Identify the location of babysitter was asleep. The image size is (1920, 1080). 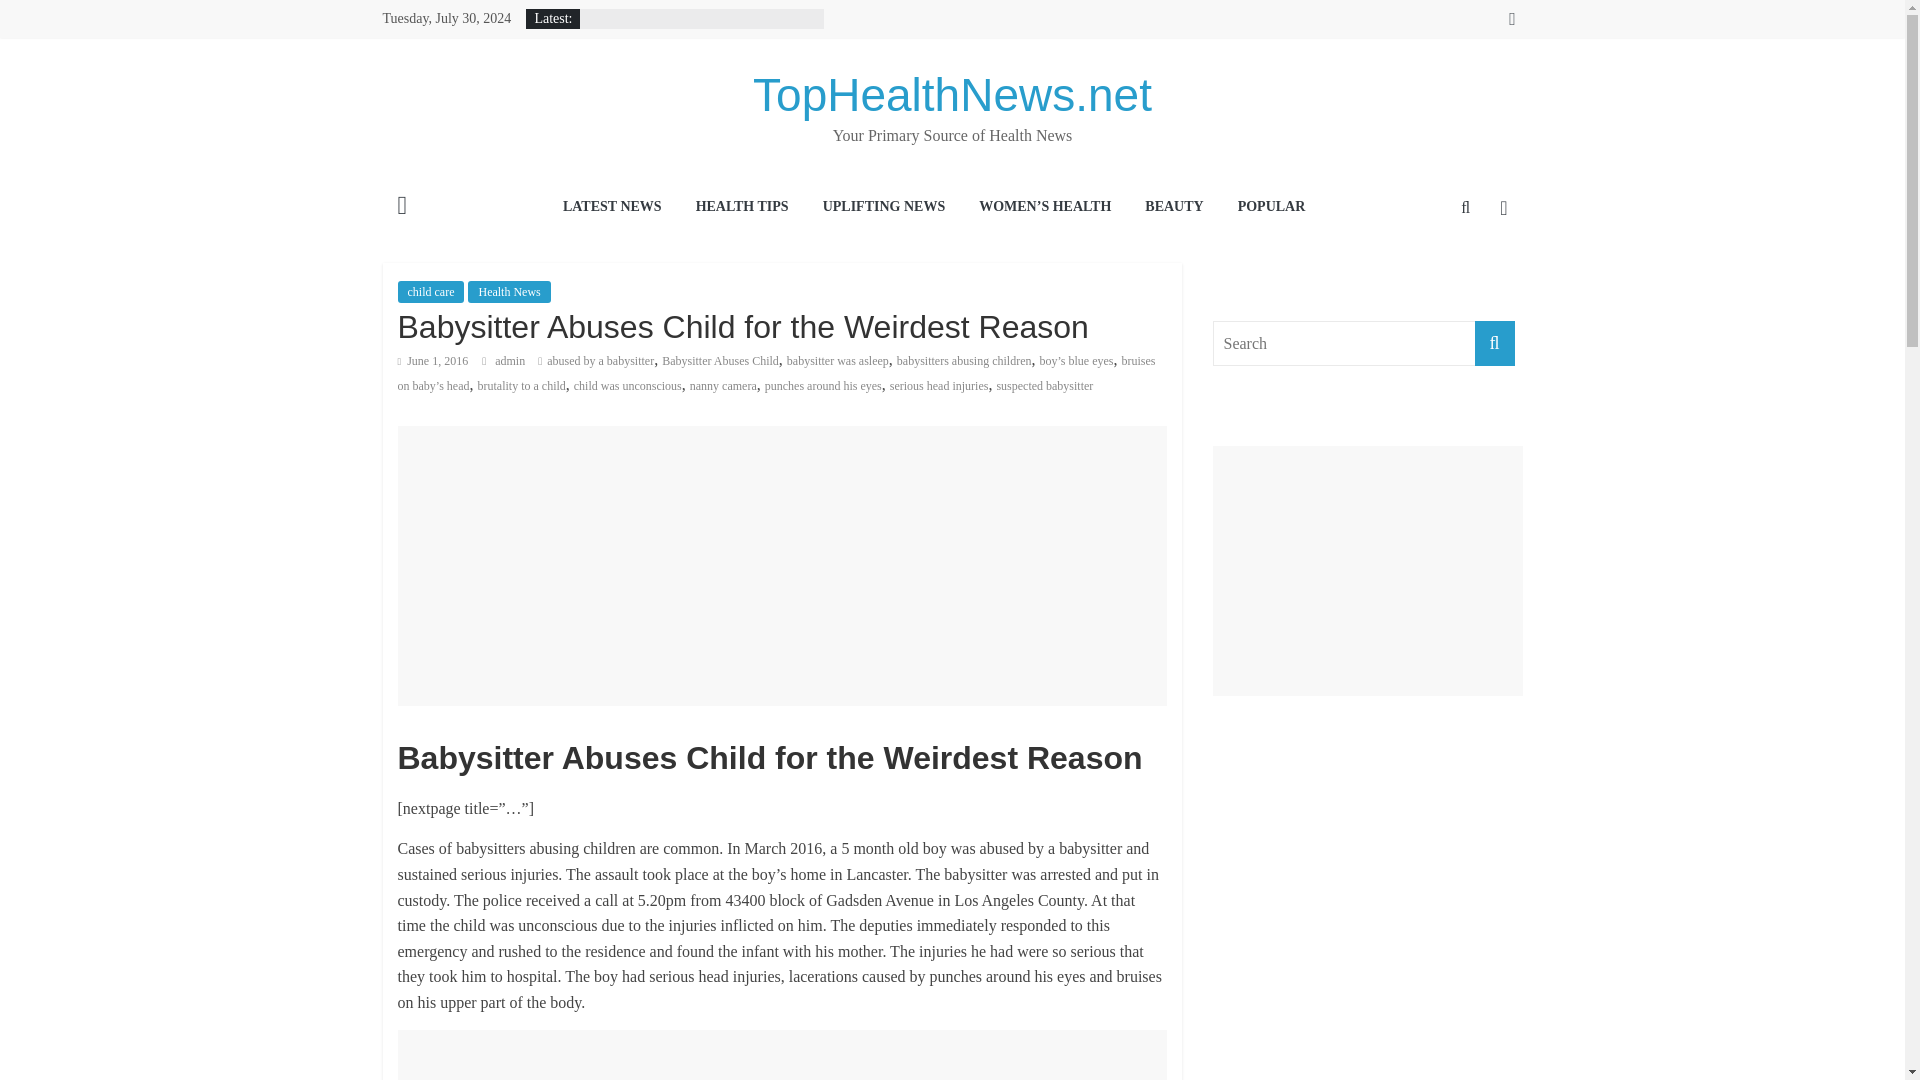
(838, 361).